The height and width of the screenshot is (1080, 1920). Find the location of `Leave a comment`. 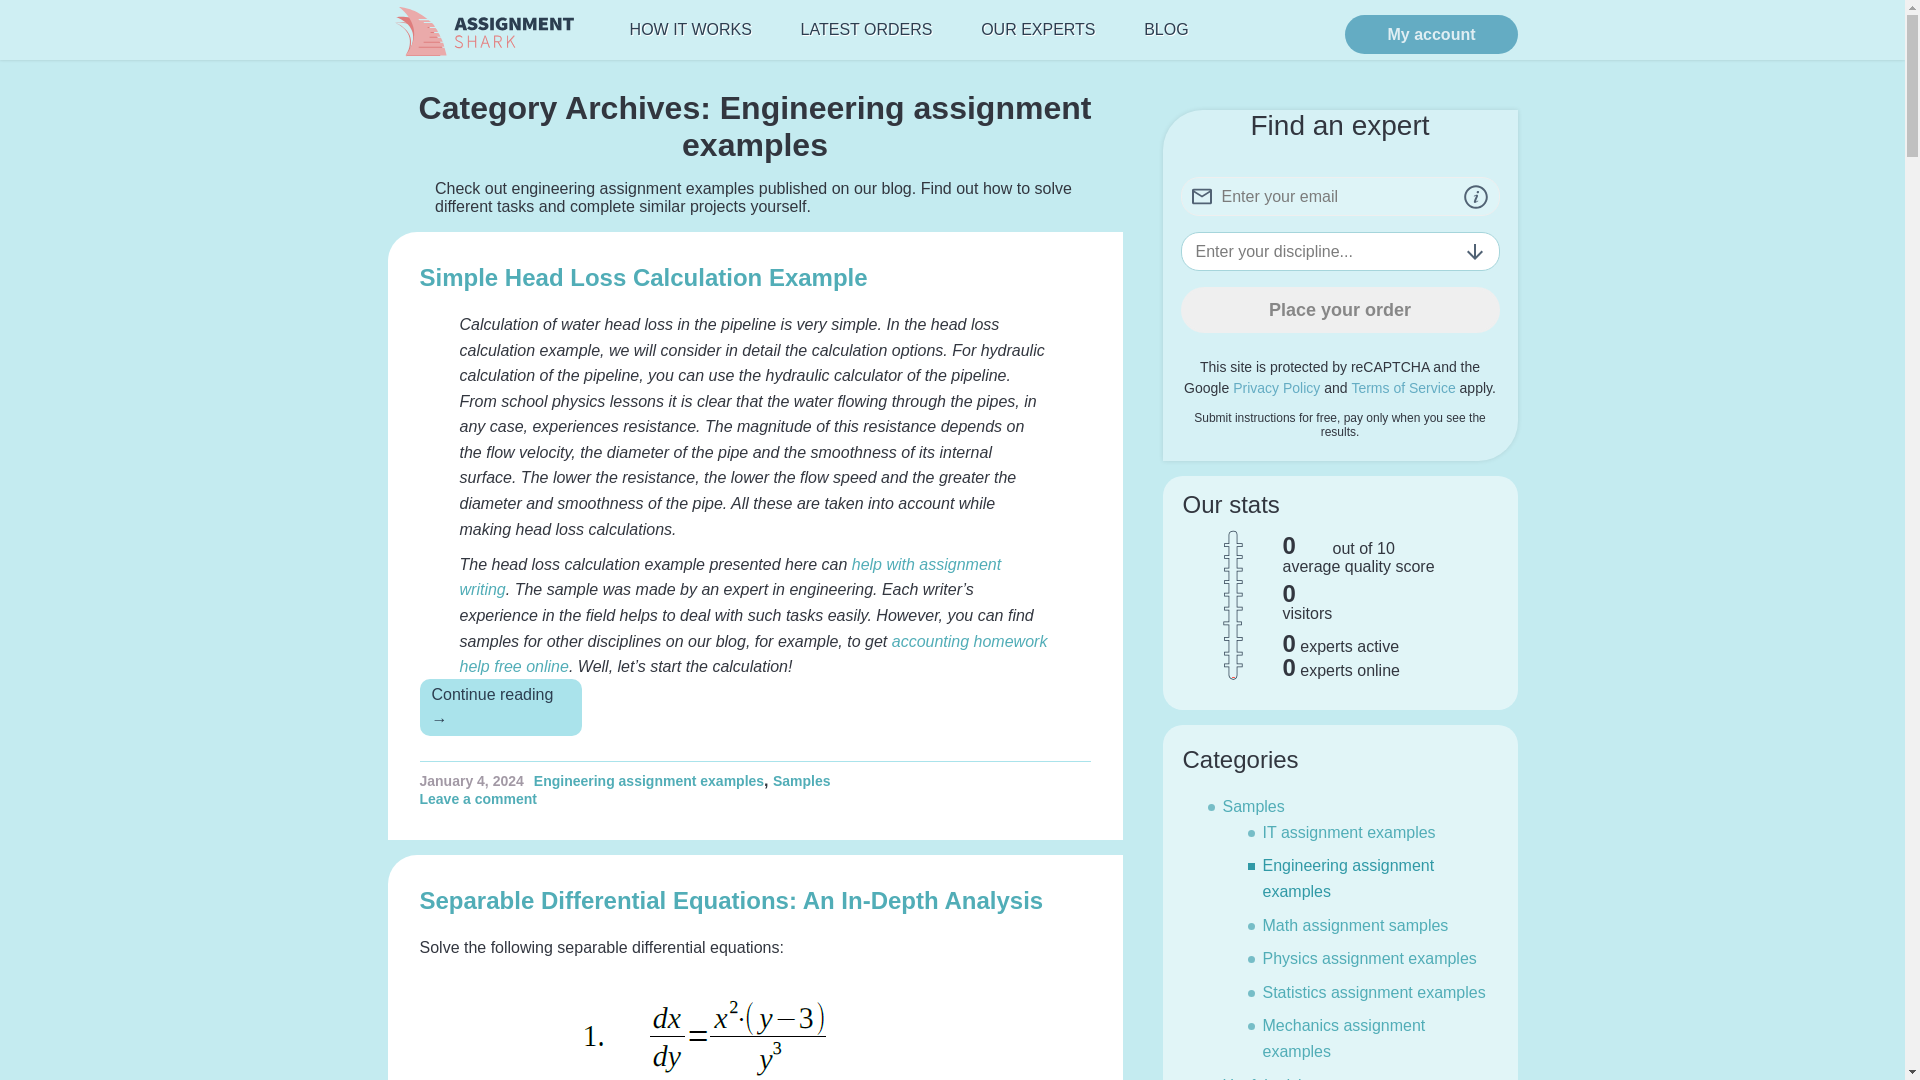

Leave a comment is located at coordinates (484, 798).